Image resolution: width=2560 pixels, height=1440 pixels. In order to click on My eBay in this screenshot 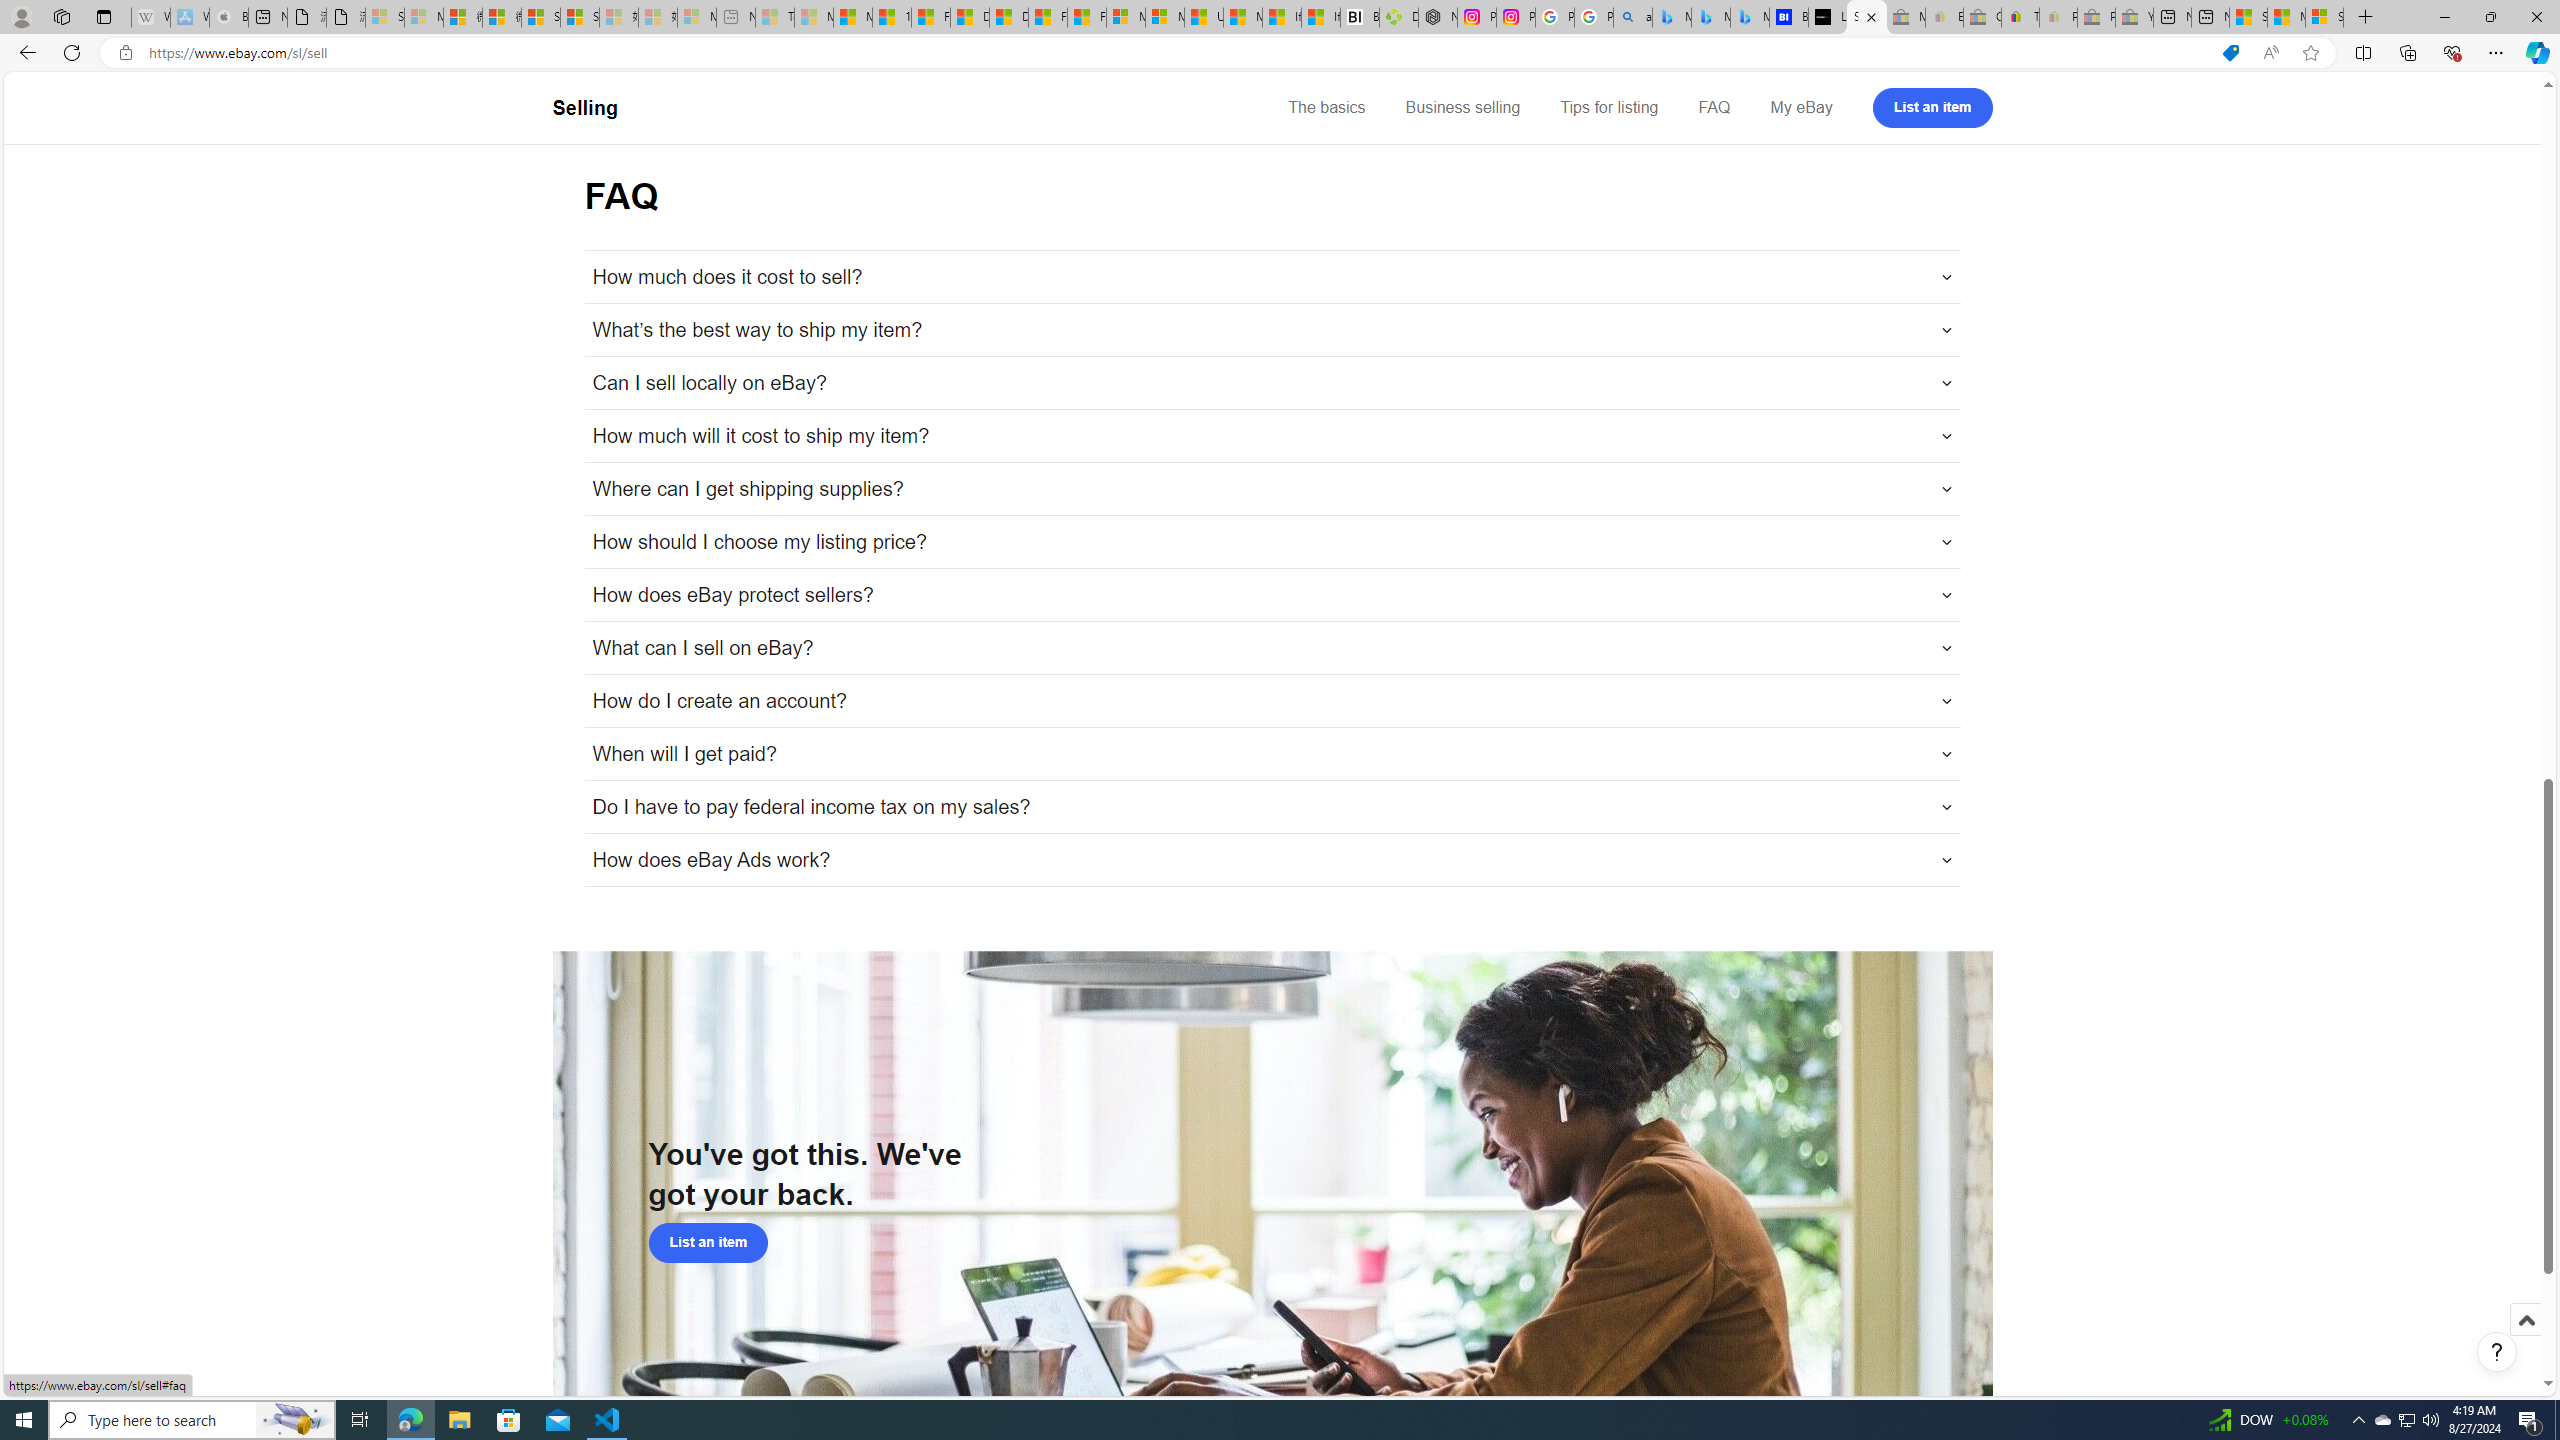, I will do `click(1800, 108)`.